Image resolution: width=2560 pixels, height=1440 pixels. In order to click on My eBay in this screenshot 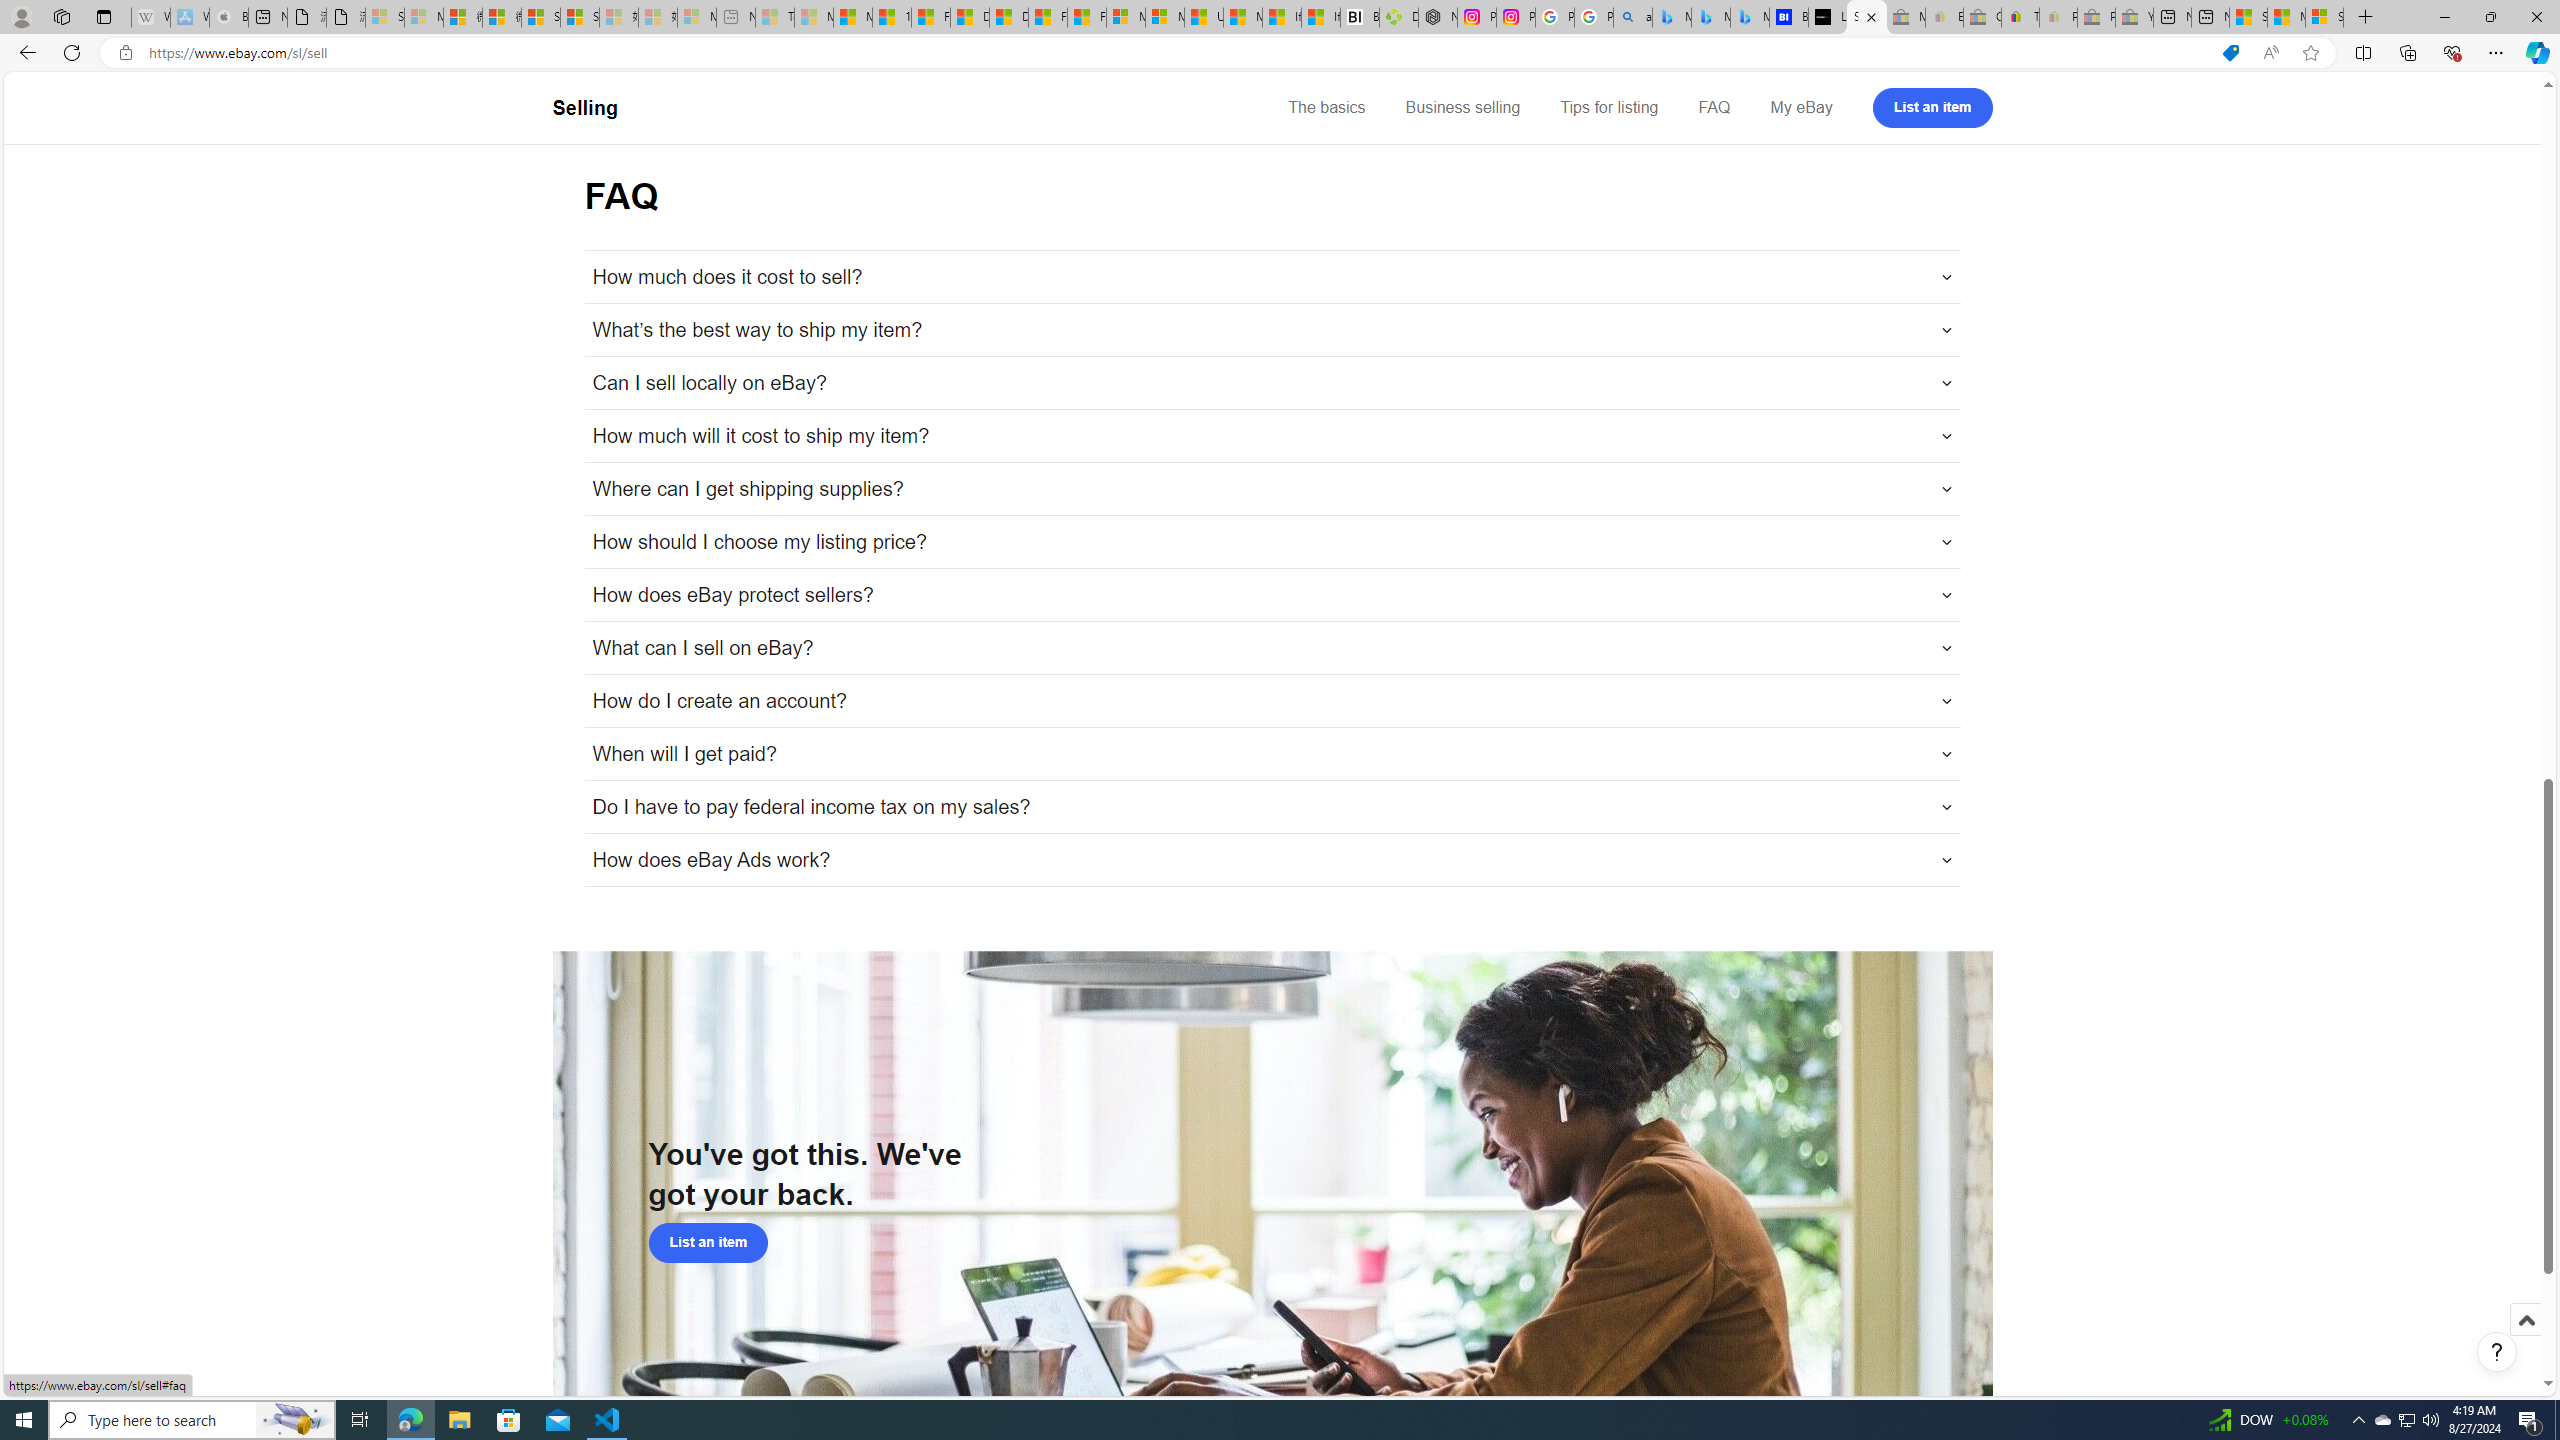, I will do `click(1800, 108)`.